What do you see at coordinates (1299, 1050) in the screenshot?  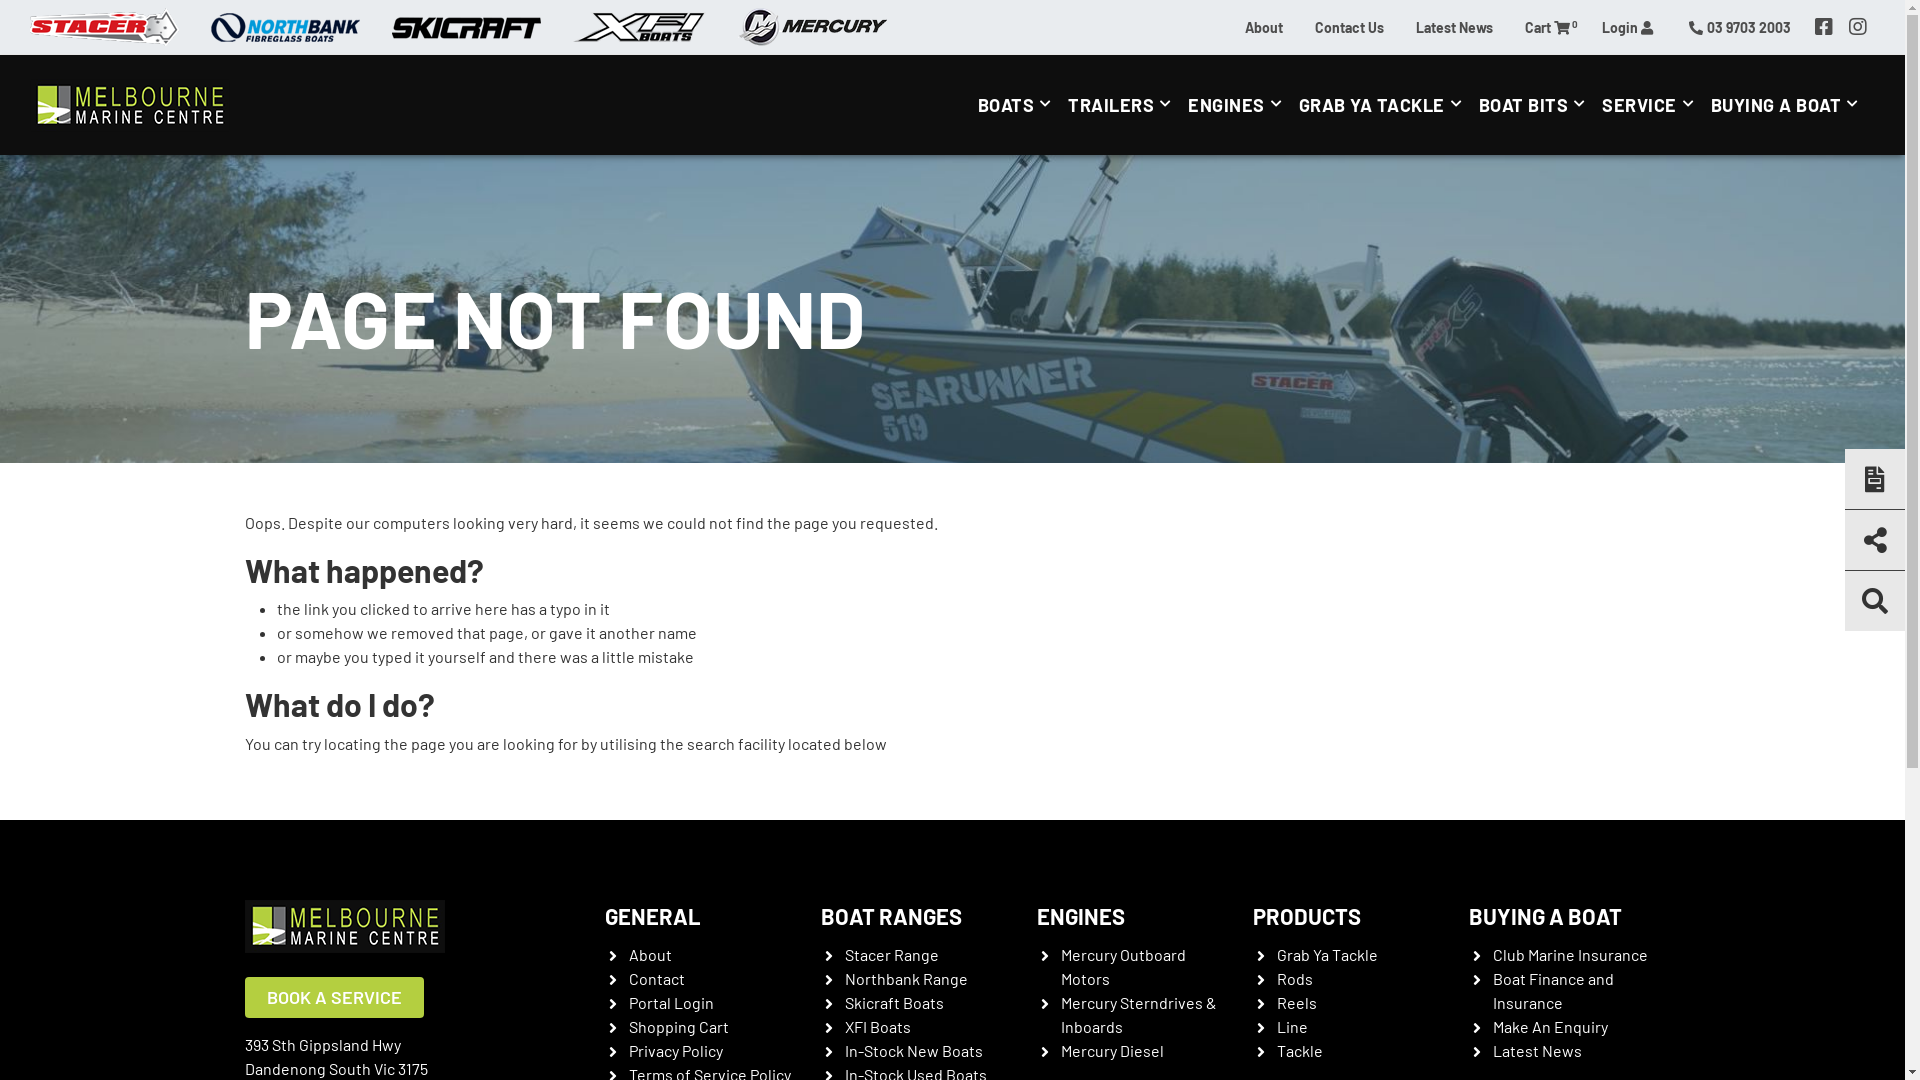 I see `Tackle` at bounding box center [1299, 1050].